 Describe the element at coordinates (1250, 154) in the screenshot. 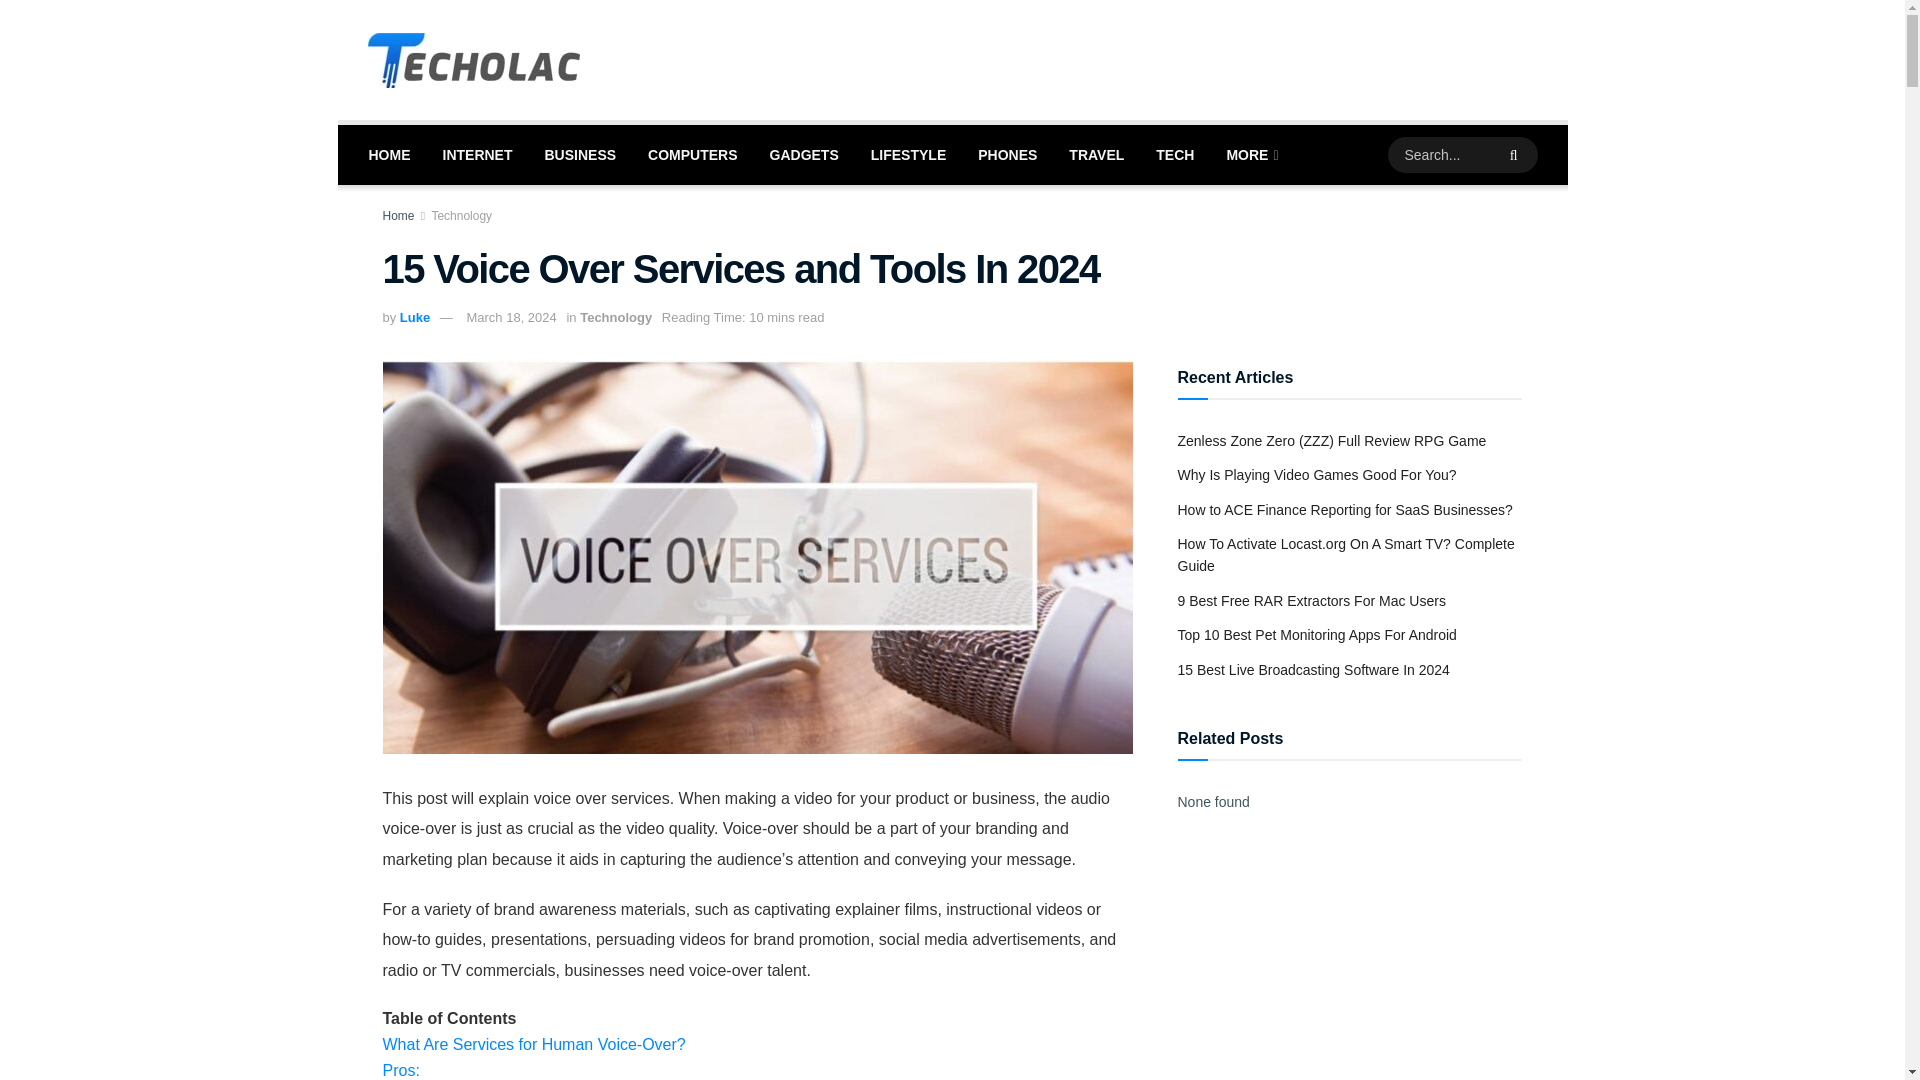

I see `MORE` at that location.